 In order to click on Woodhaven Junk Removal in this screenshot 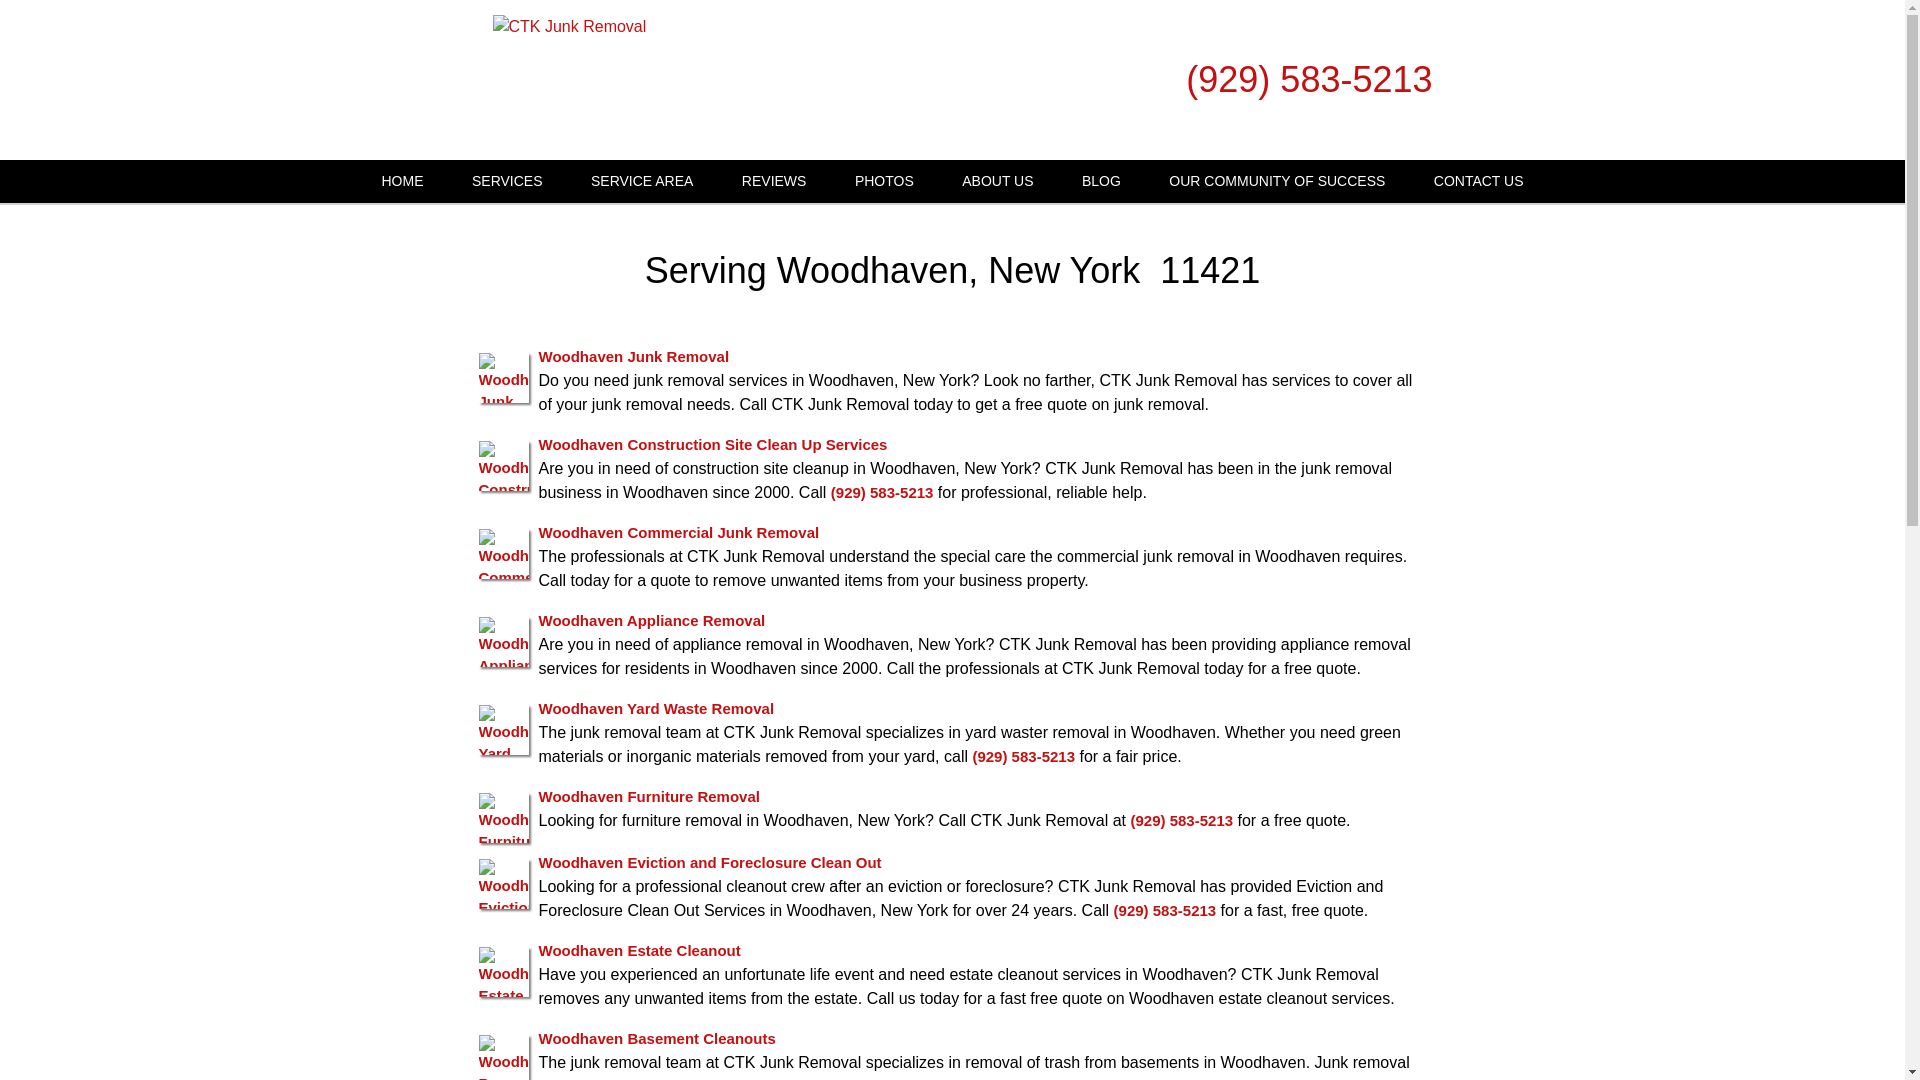, I will do `click(633, 356)`.